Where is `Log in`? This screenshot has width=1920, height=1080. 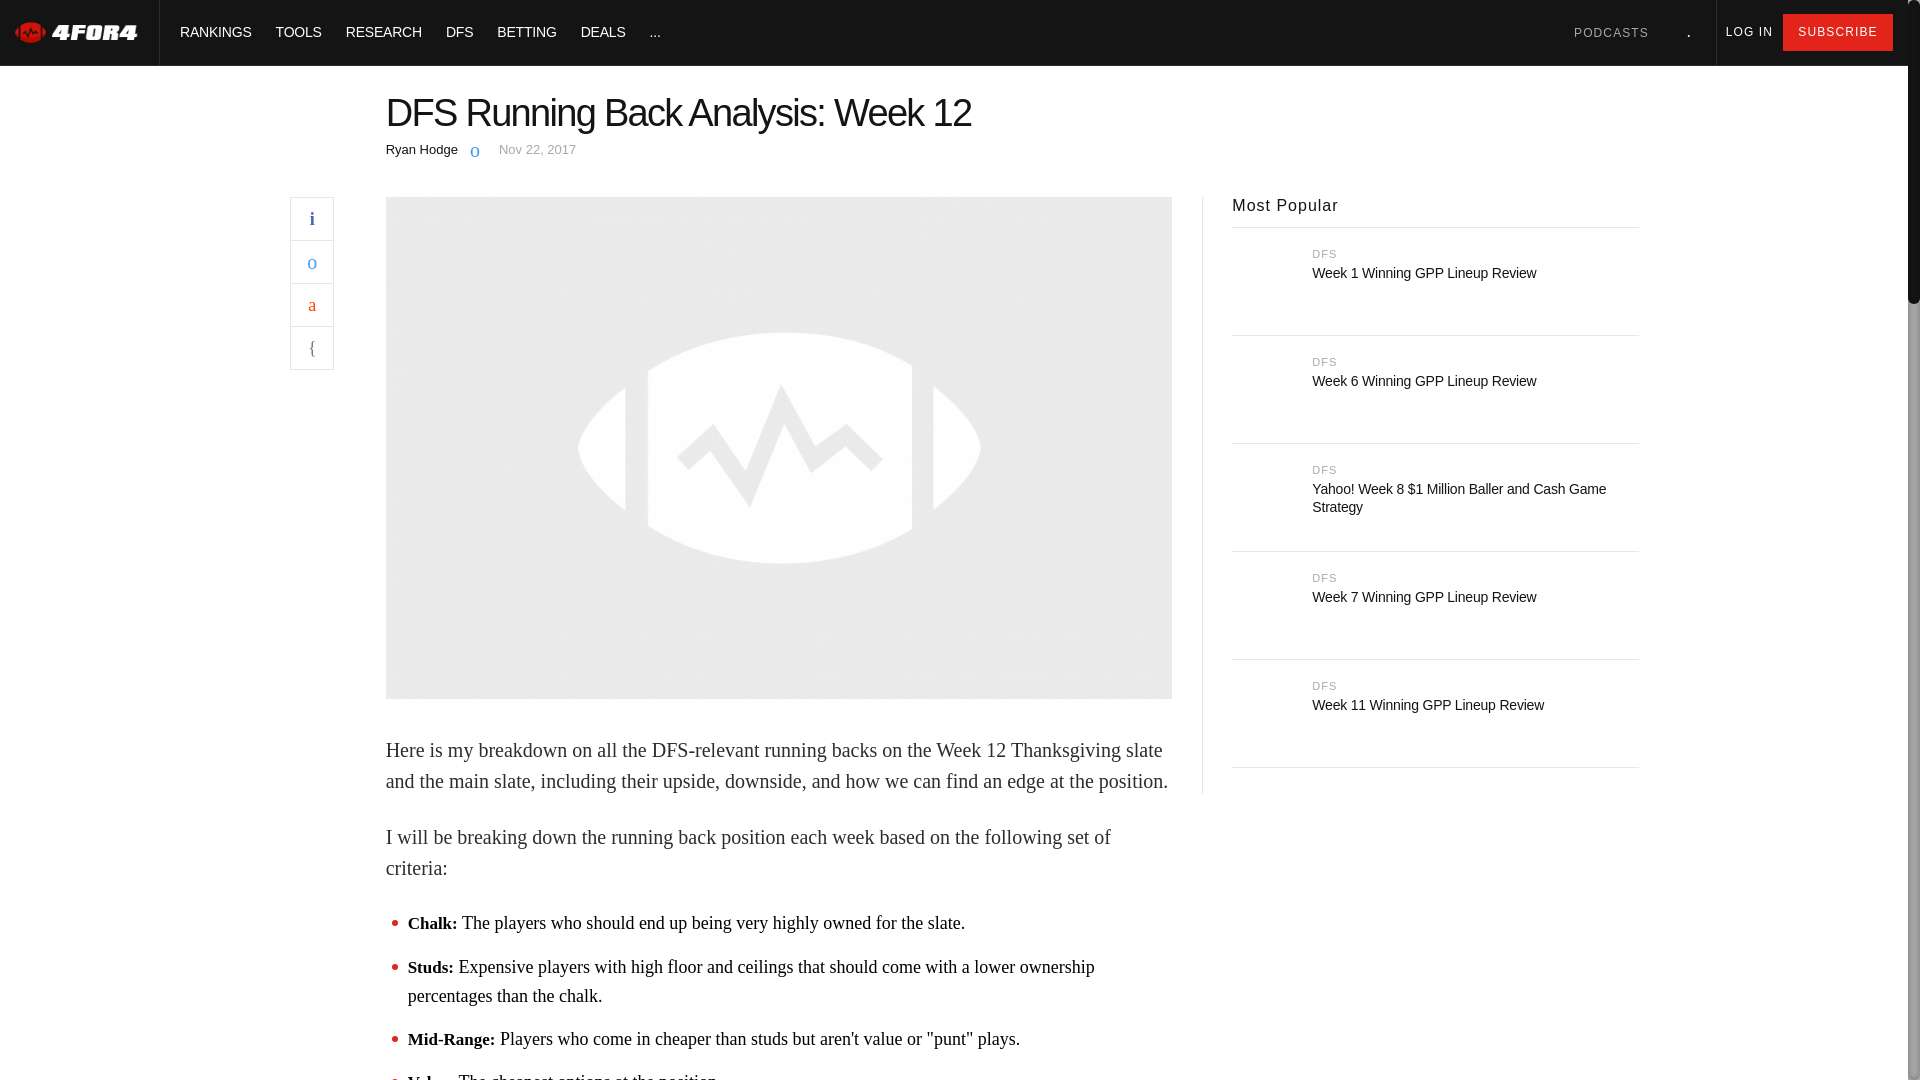 Log in is located at coordinates (1749, 32).